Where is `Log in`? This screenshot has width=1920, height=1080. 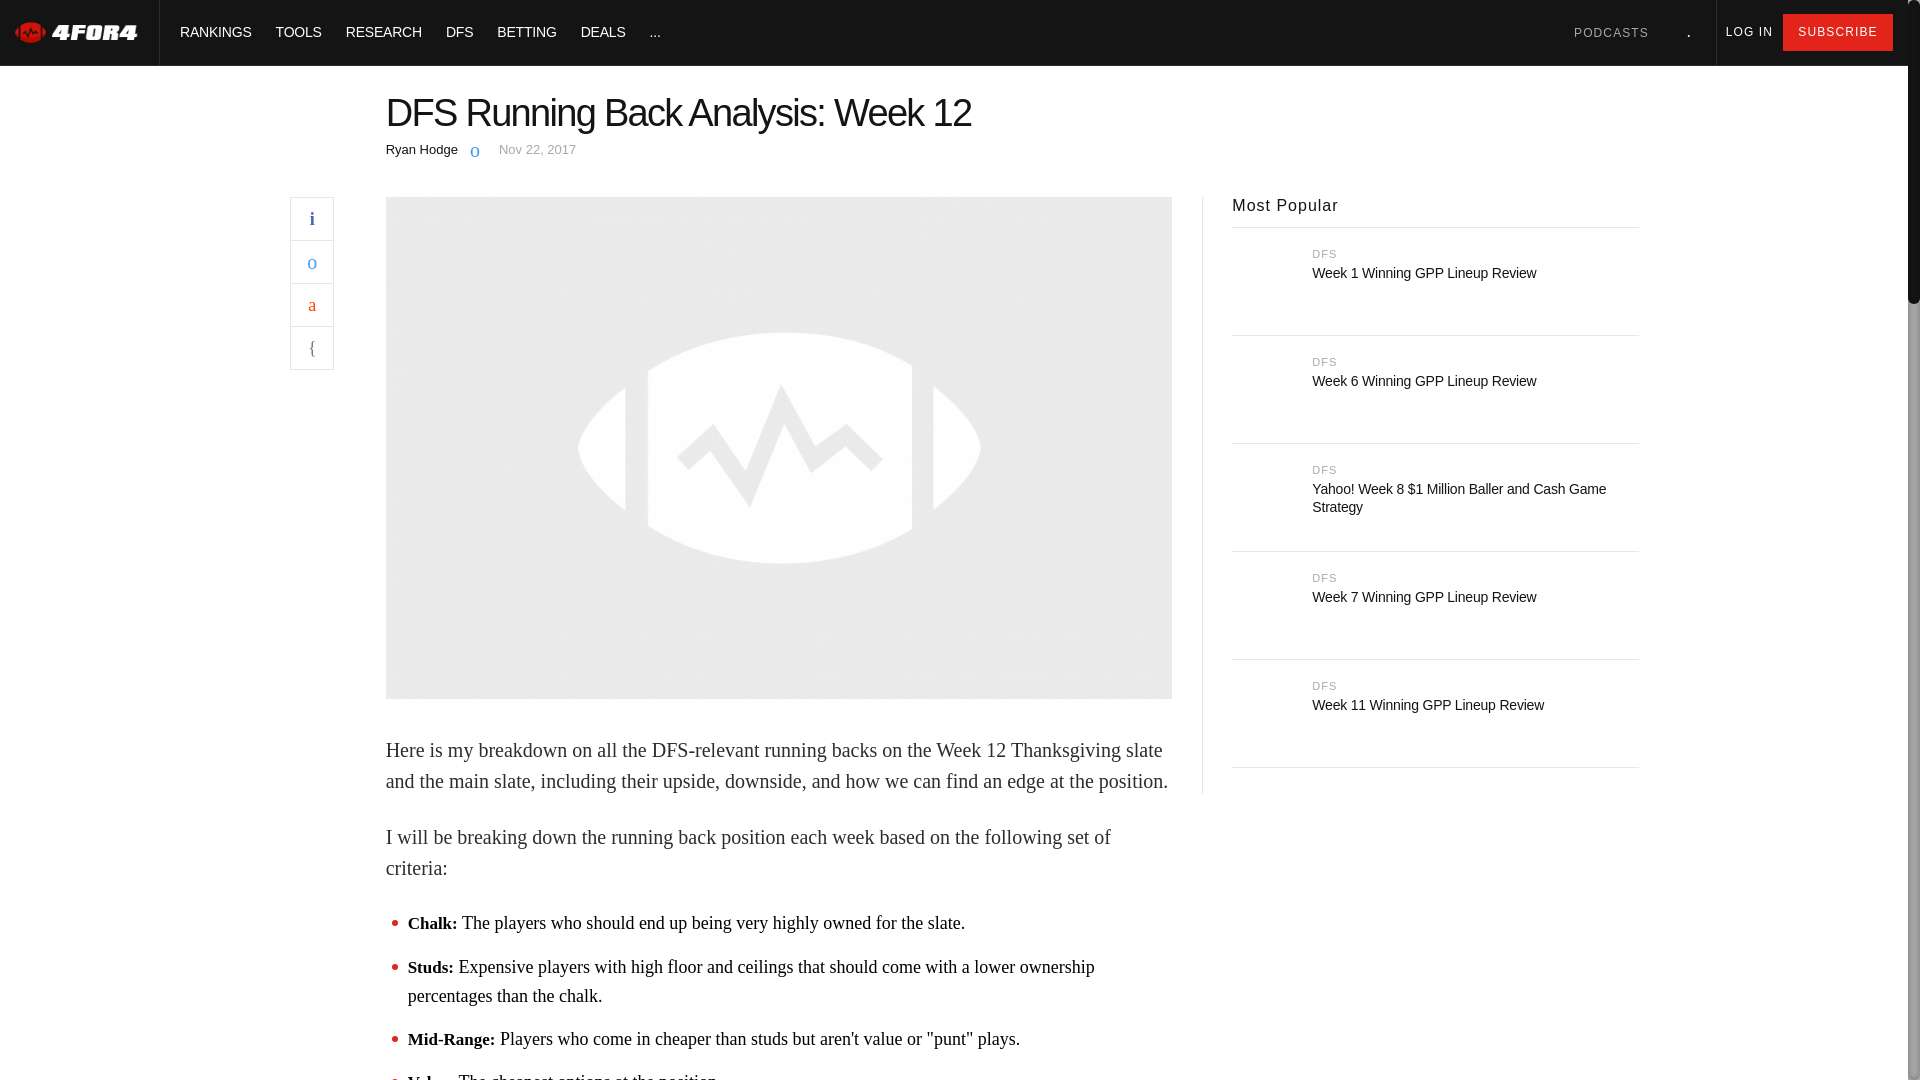 Log in is located at coordinates (1749, 32).